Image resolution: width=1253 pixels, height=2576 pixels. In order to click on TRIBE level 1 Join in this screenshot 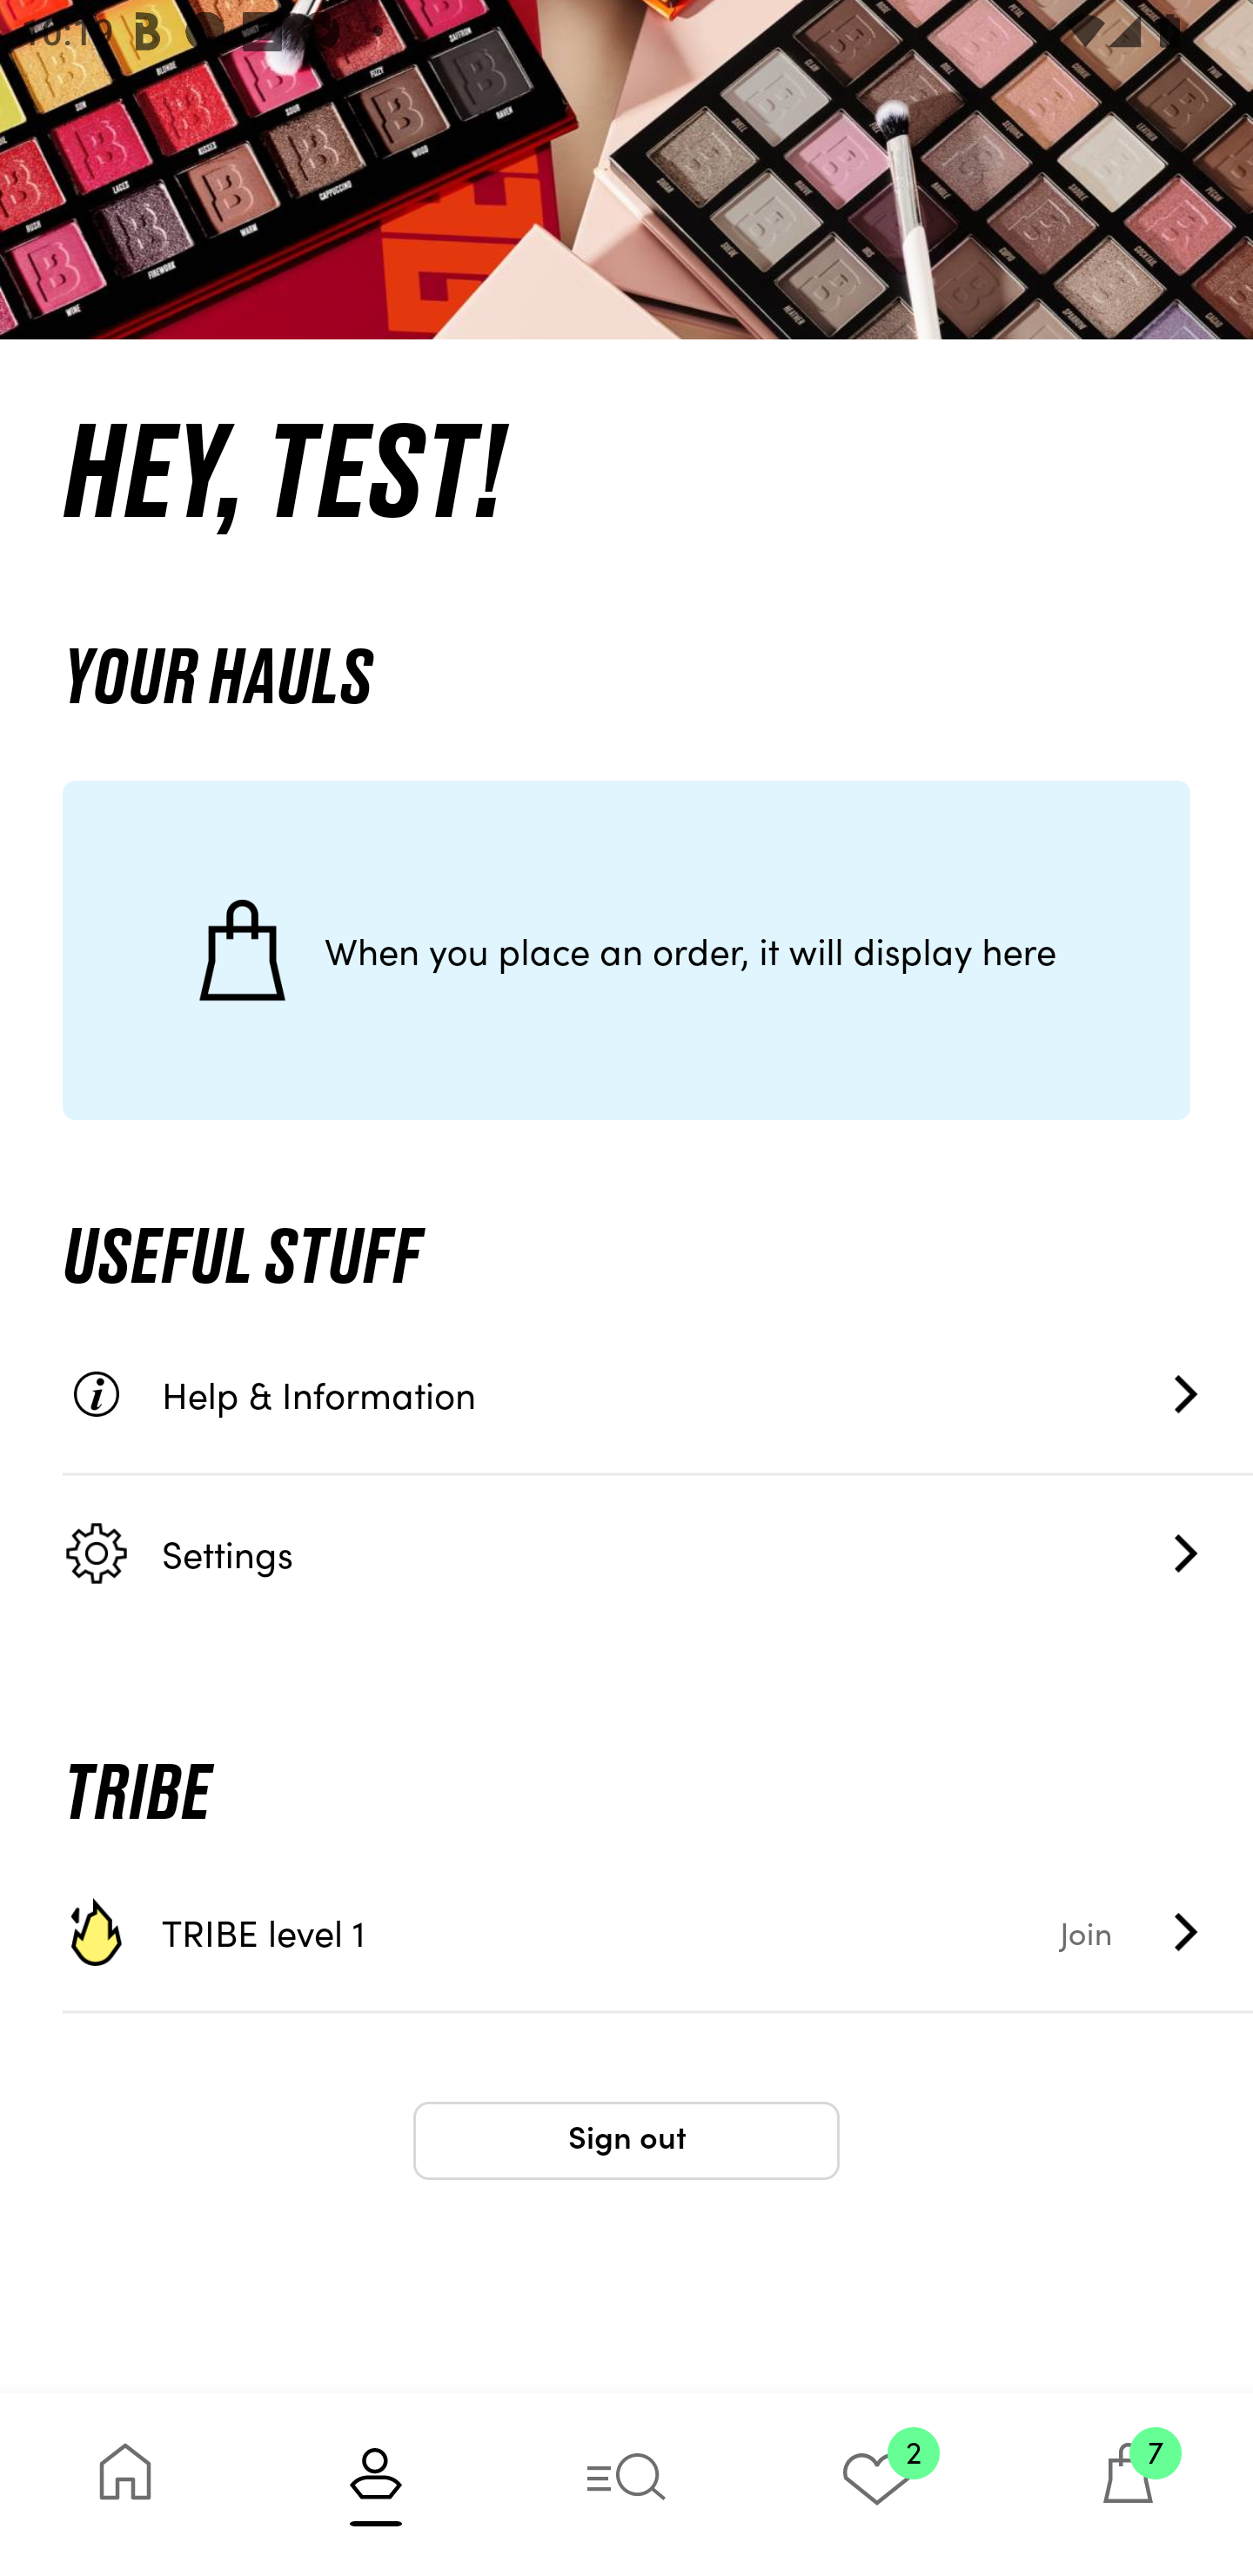, I will do `click(658, 1932)`.